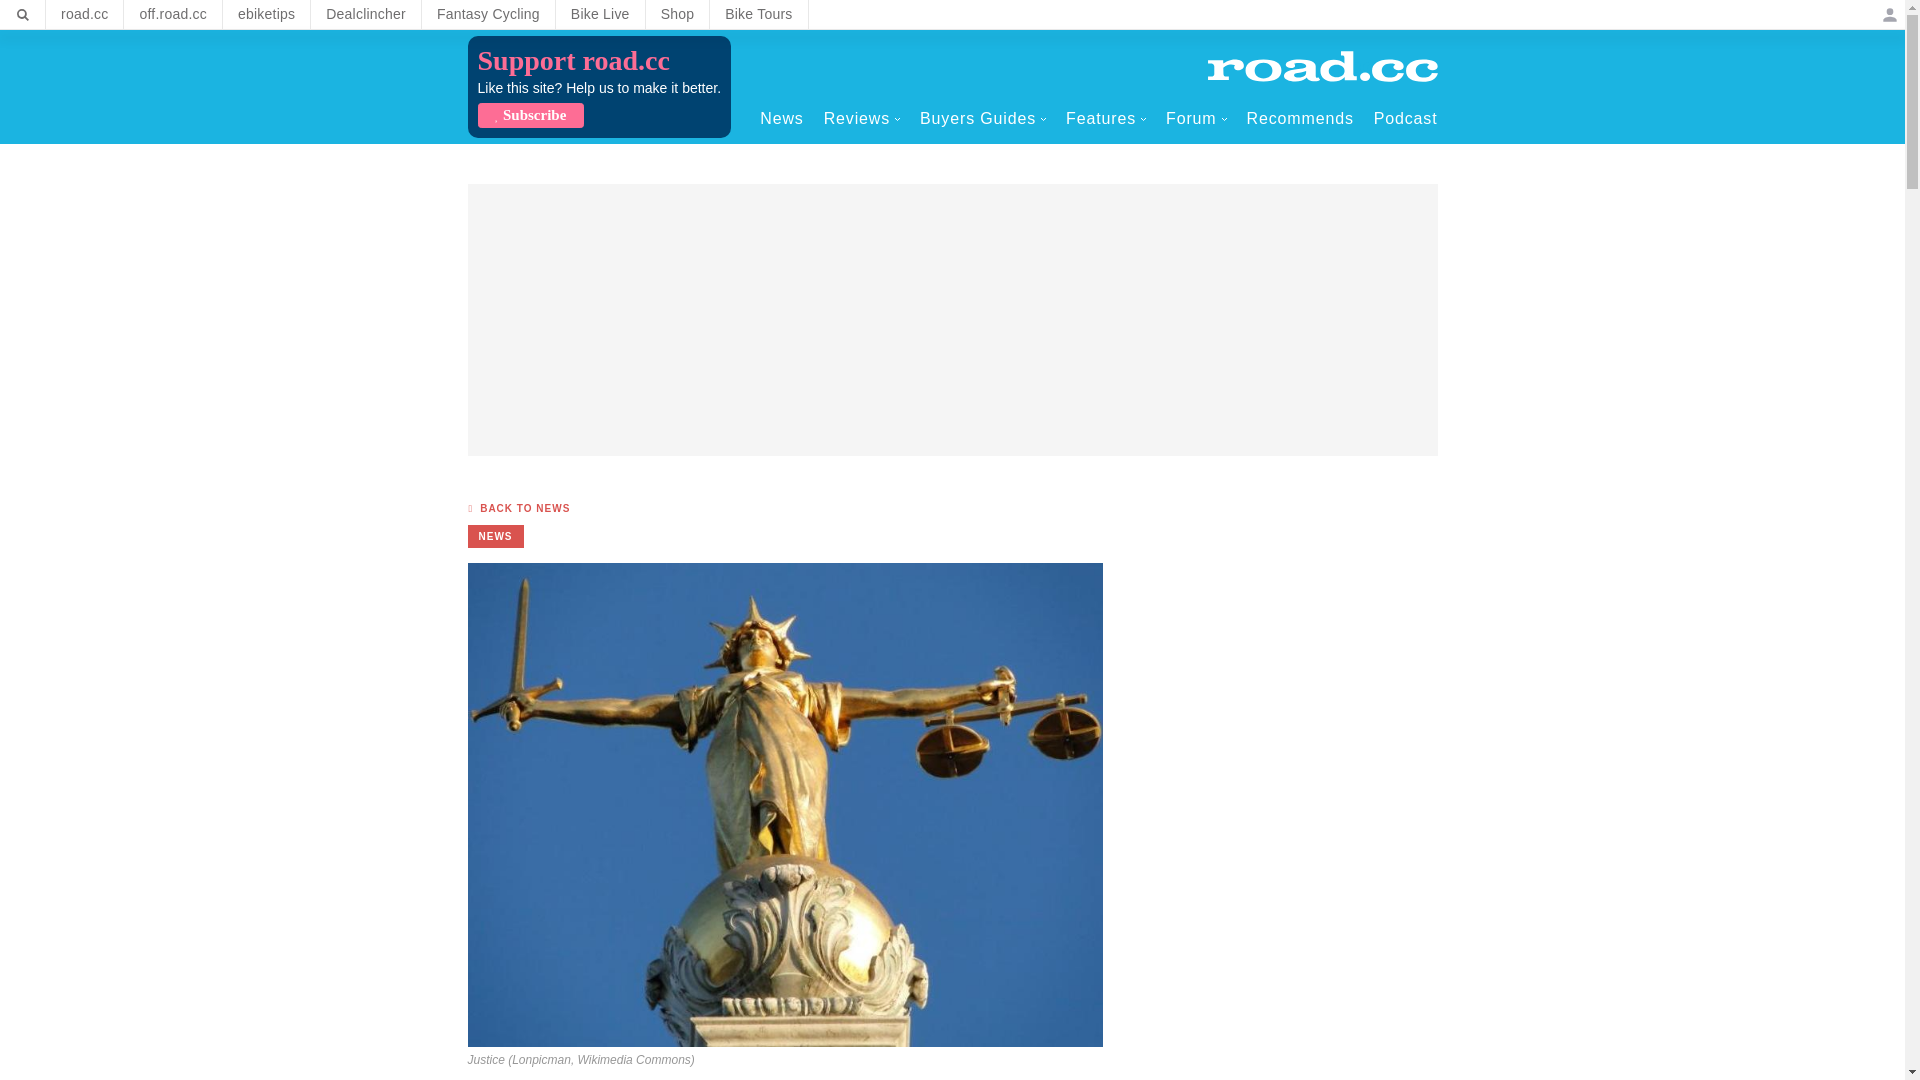 The image size is (1920, 1080). Describe the element at coordinates (758, 14) in the screenshot. I see `Bike Tours` at that location.